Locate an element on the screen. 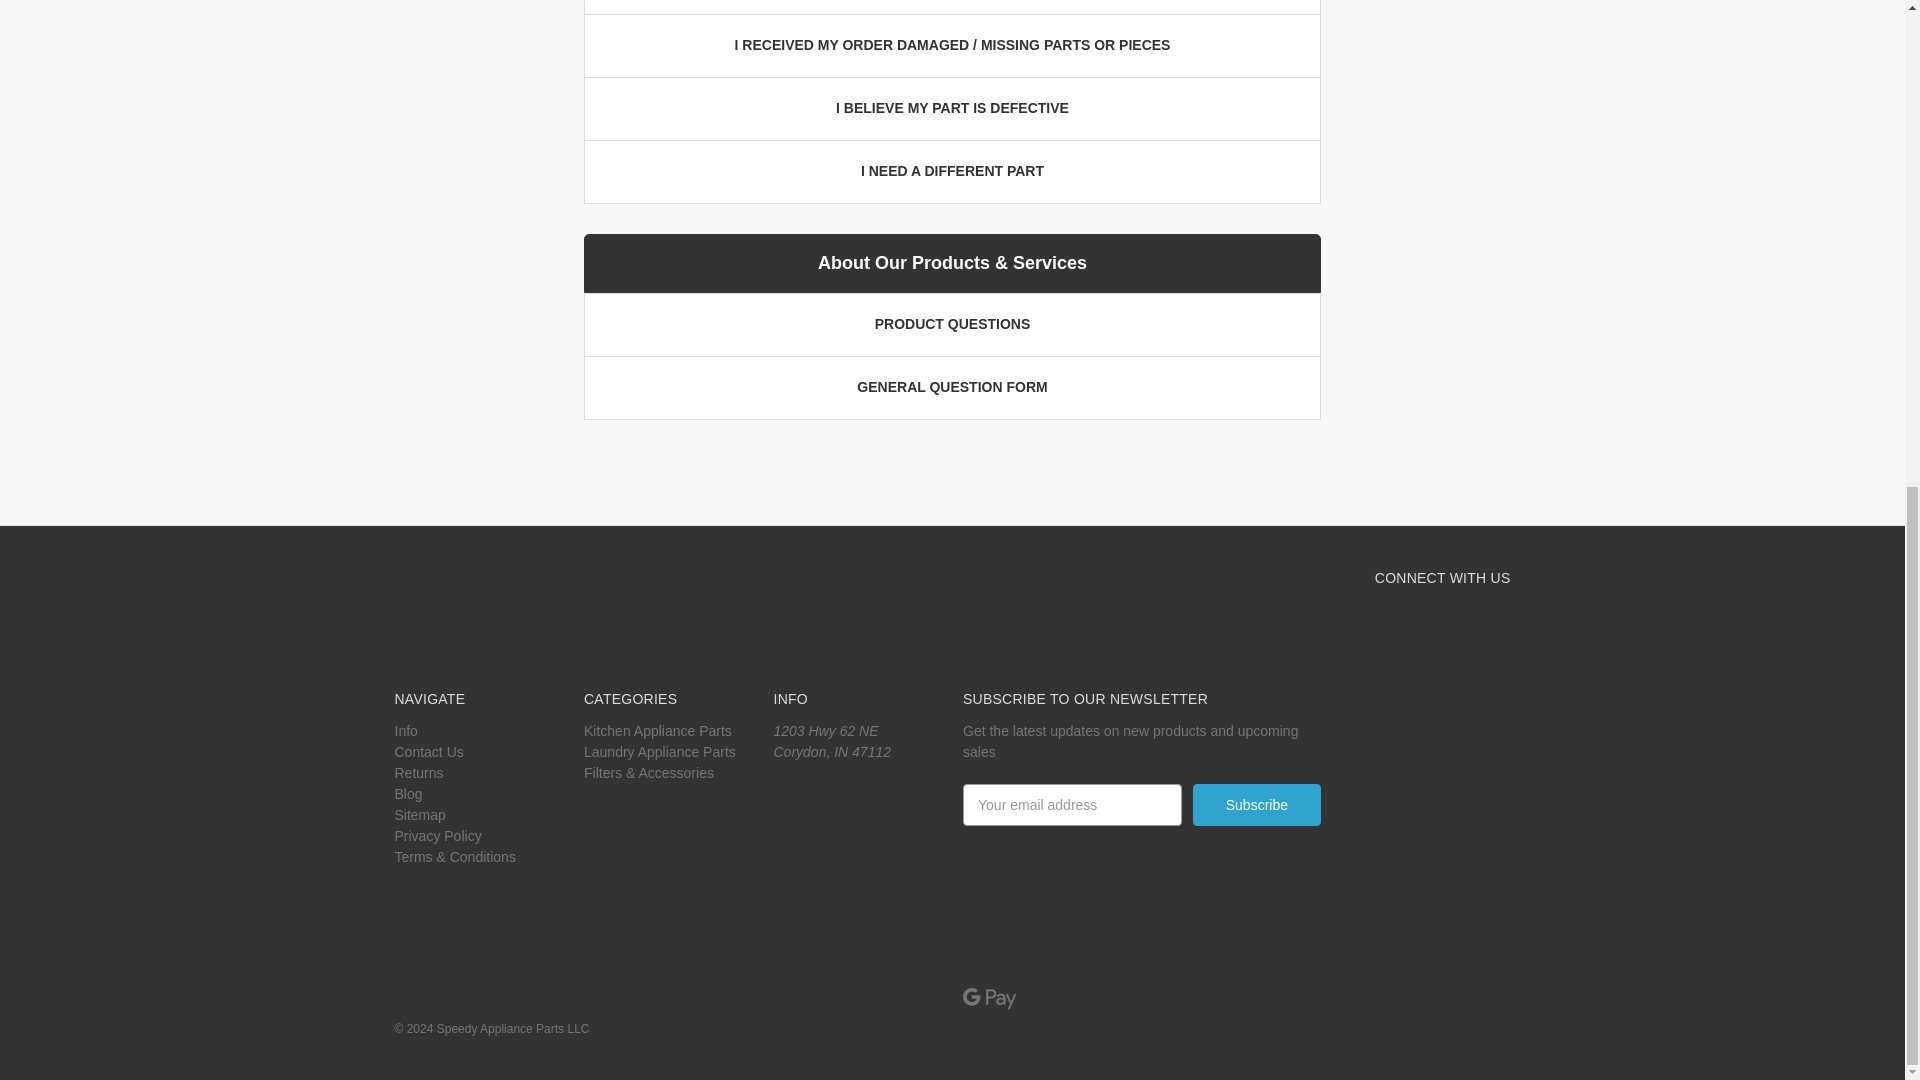 Image resolution: width=1920 pixels, height=1080 pixels. Facebook is located at coordinates (1392, 622).